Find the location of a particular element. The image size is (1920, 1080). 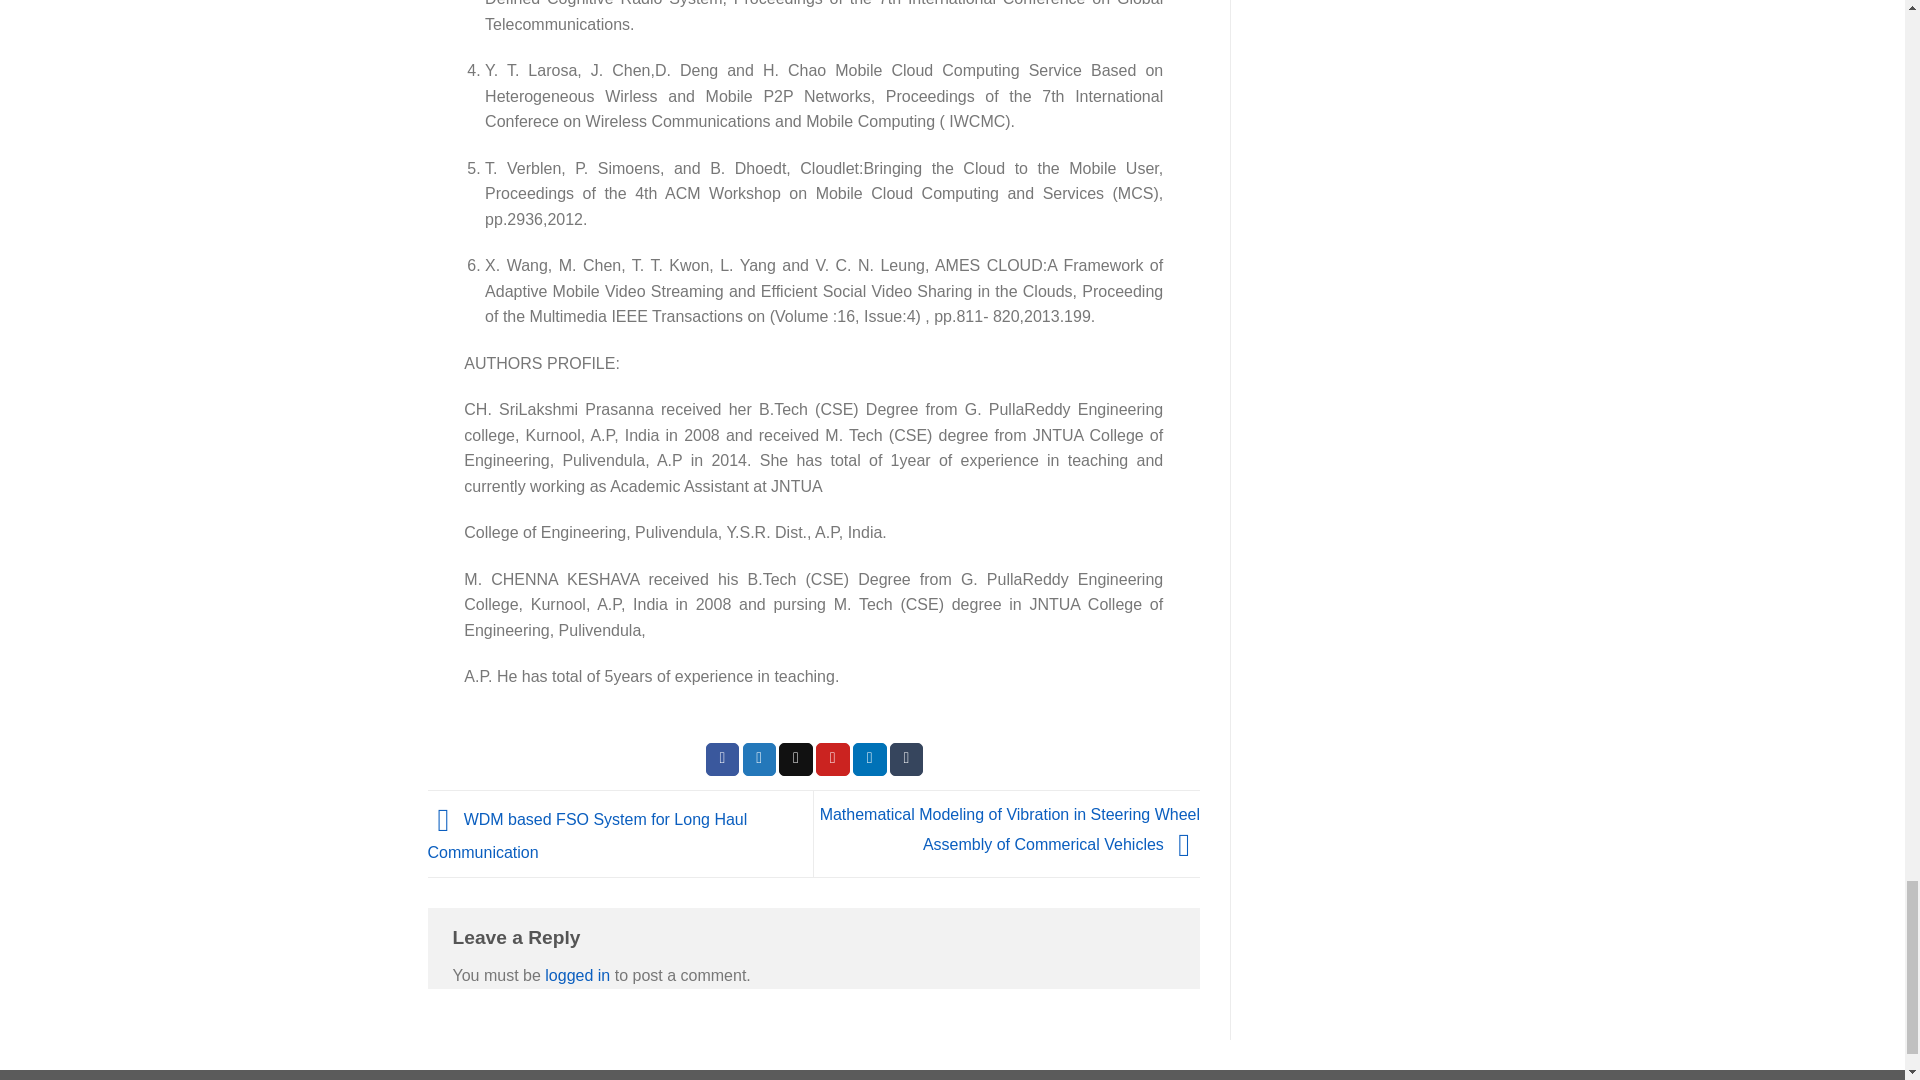

Share on Facebook is located at coordinates (722, 760).